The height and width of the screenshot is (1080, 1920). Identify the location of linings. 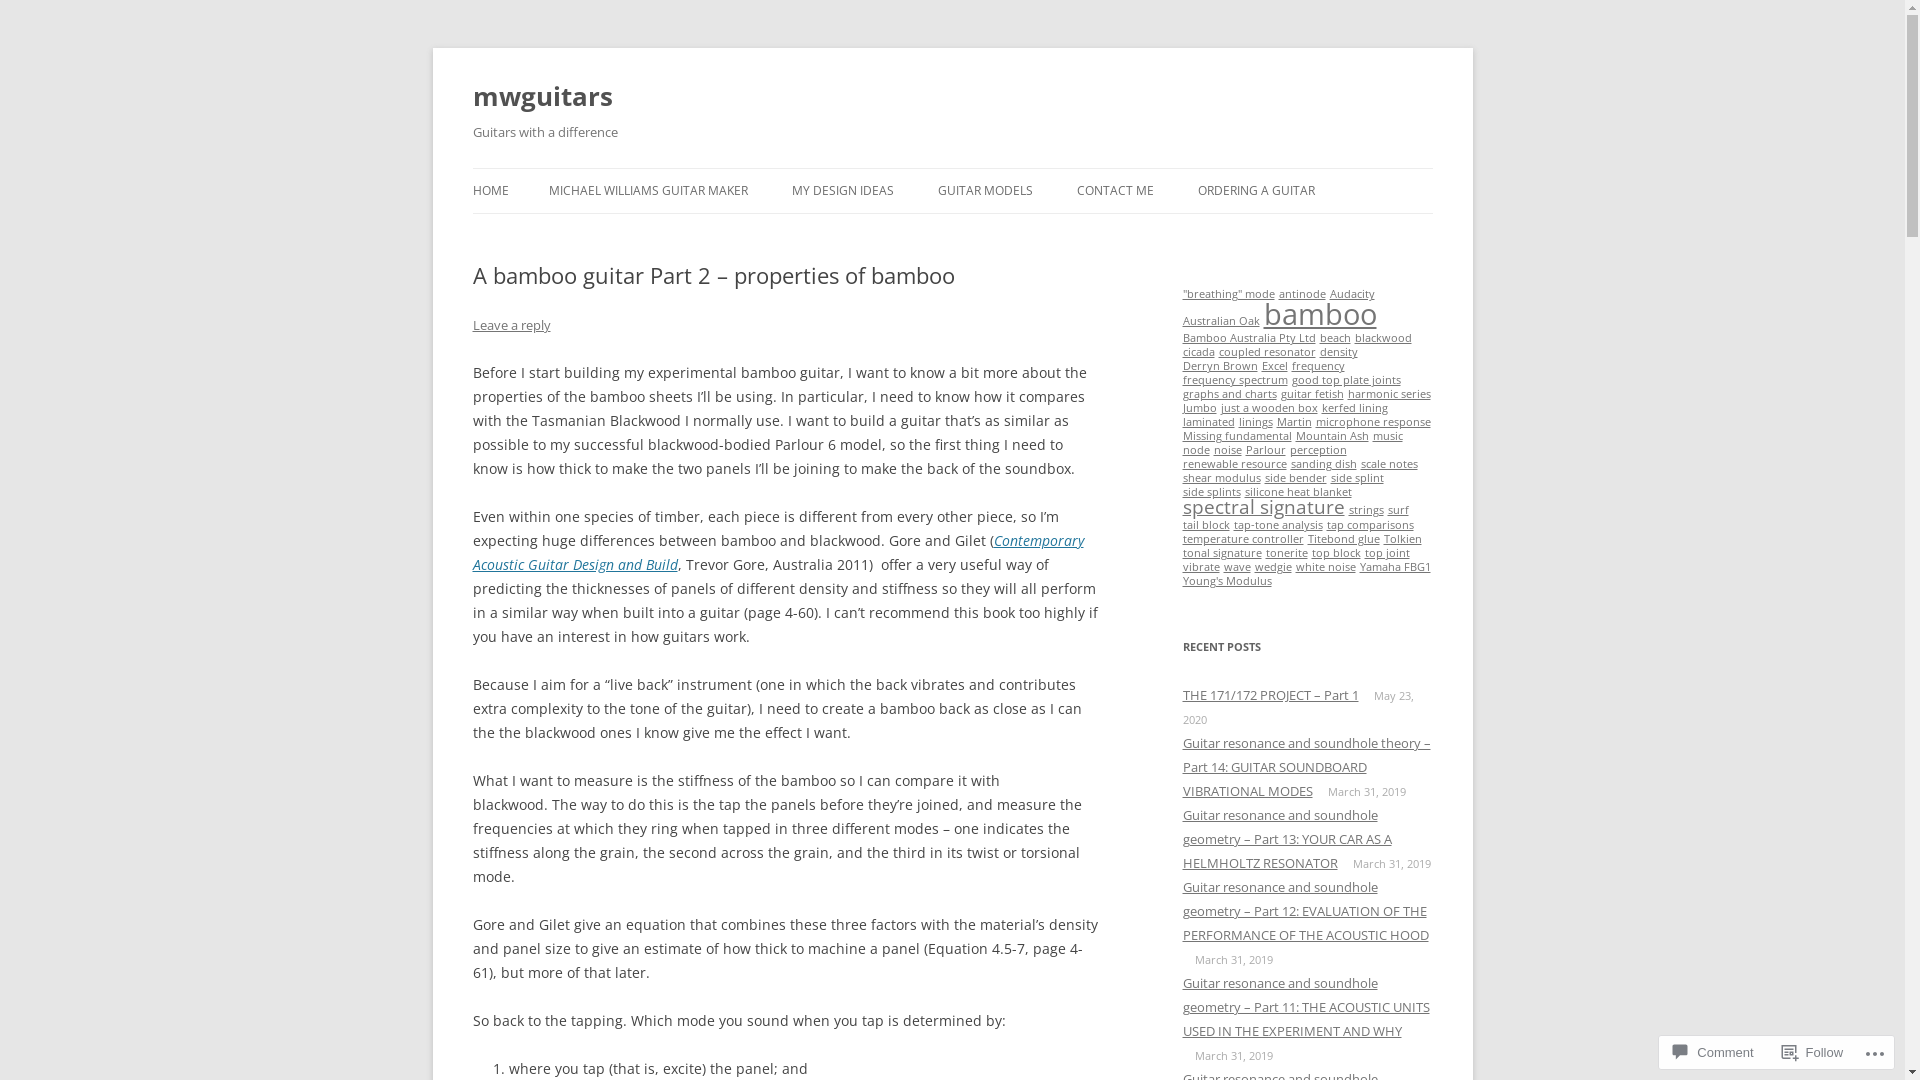
(1255, 422).